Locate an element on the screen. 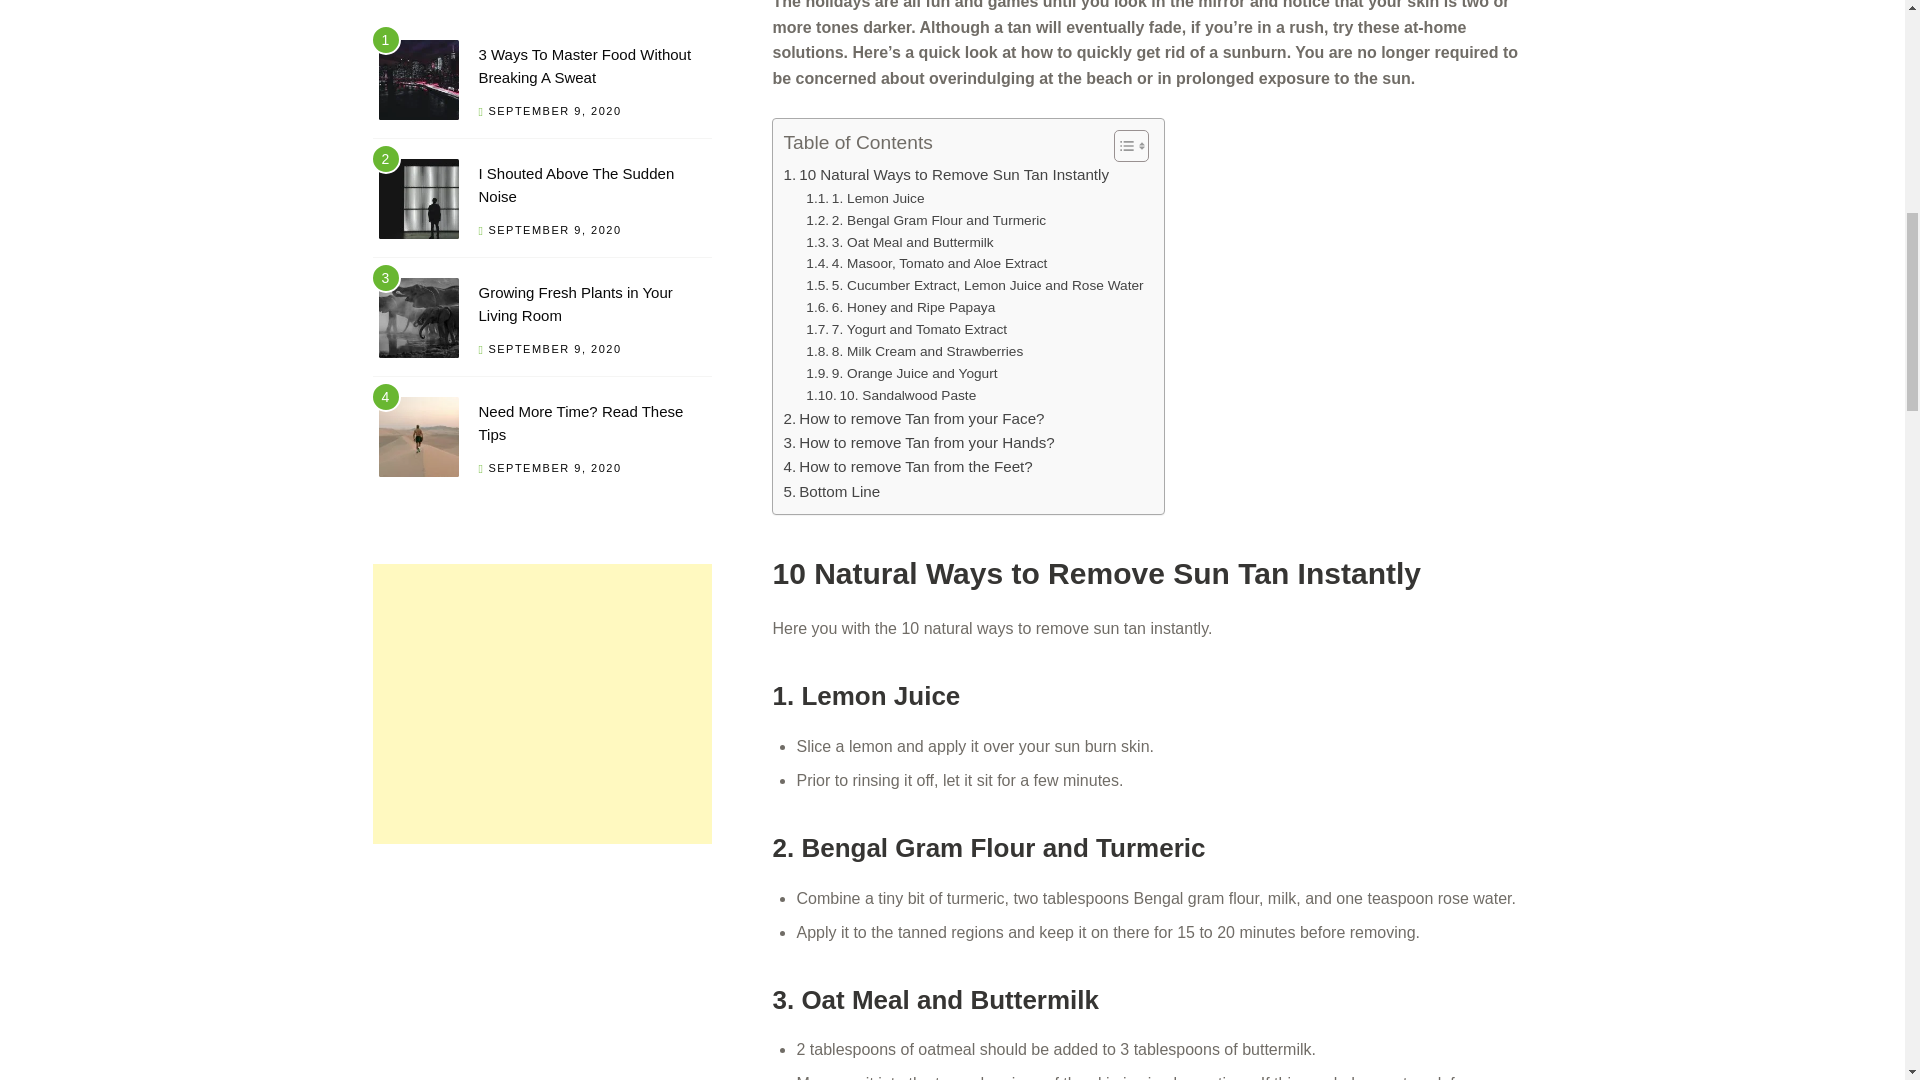  5. Cucumber Extract, Lemon Juice and Rose Water is located at coordinates (974, 286).